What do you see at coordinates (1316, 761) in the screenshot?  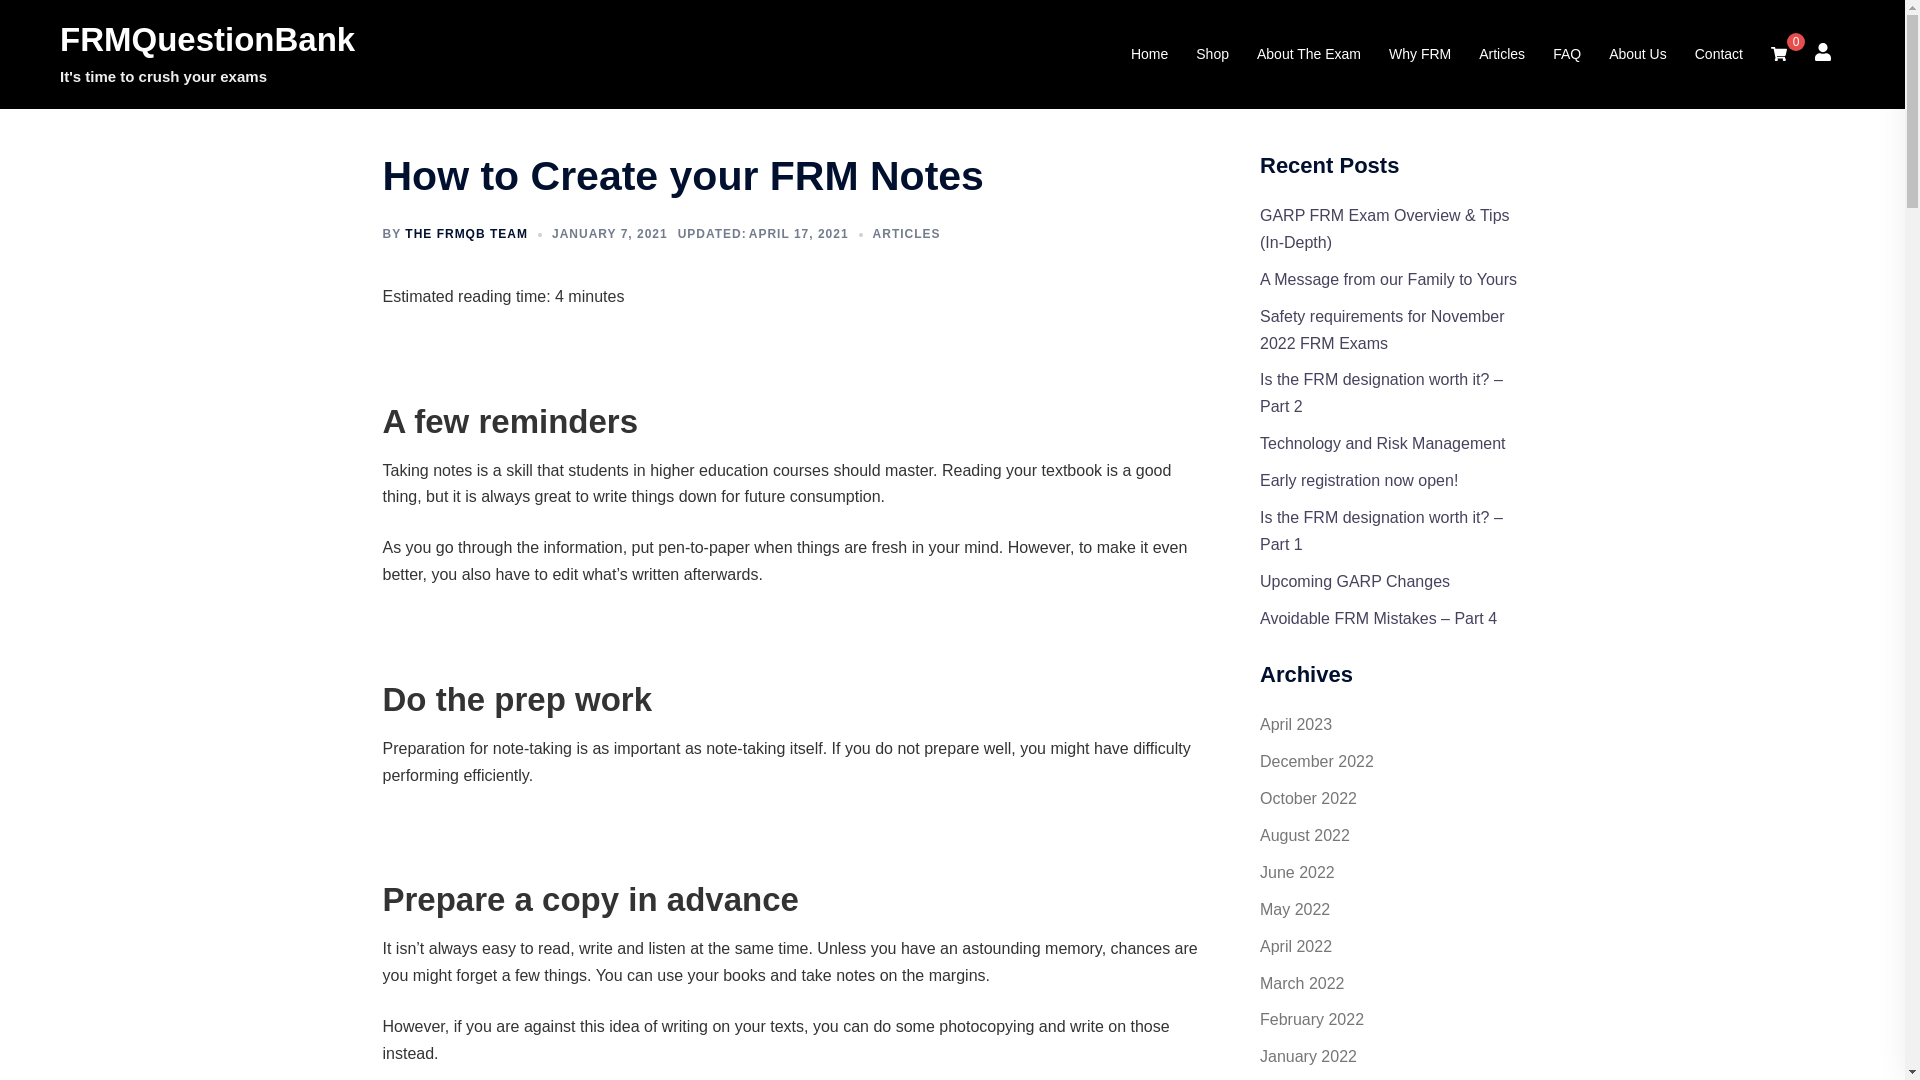 I see `December 2022` at bounding box center [1316, 761].